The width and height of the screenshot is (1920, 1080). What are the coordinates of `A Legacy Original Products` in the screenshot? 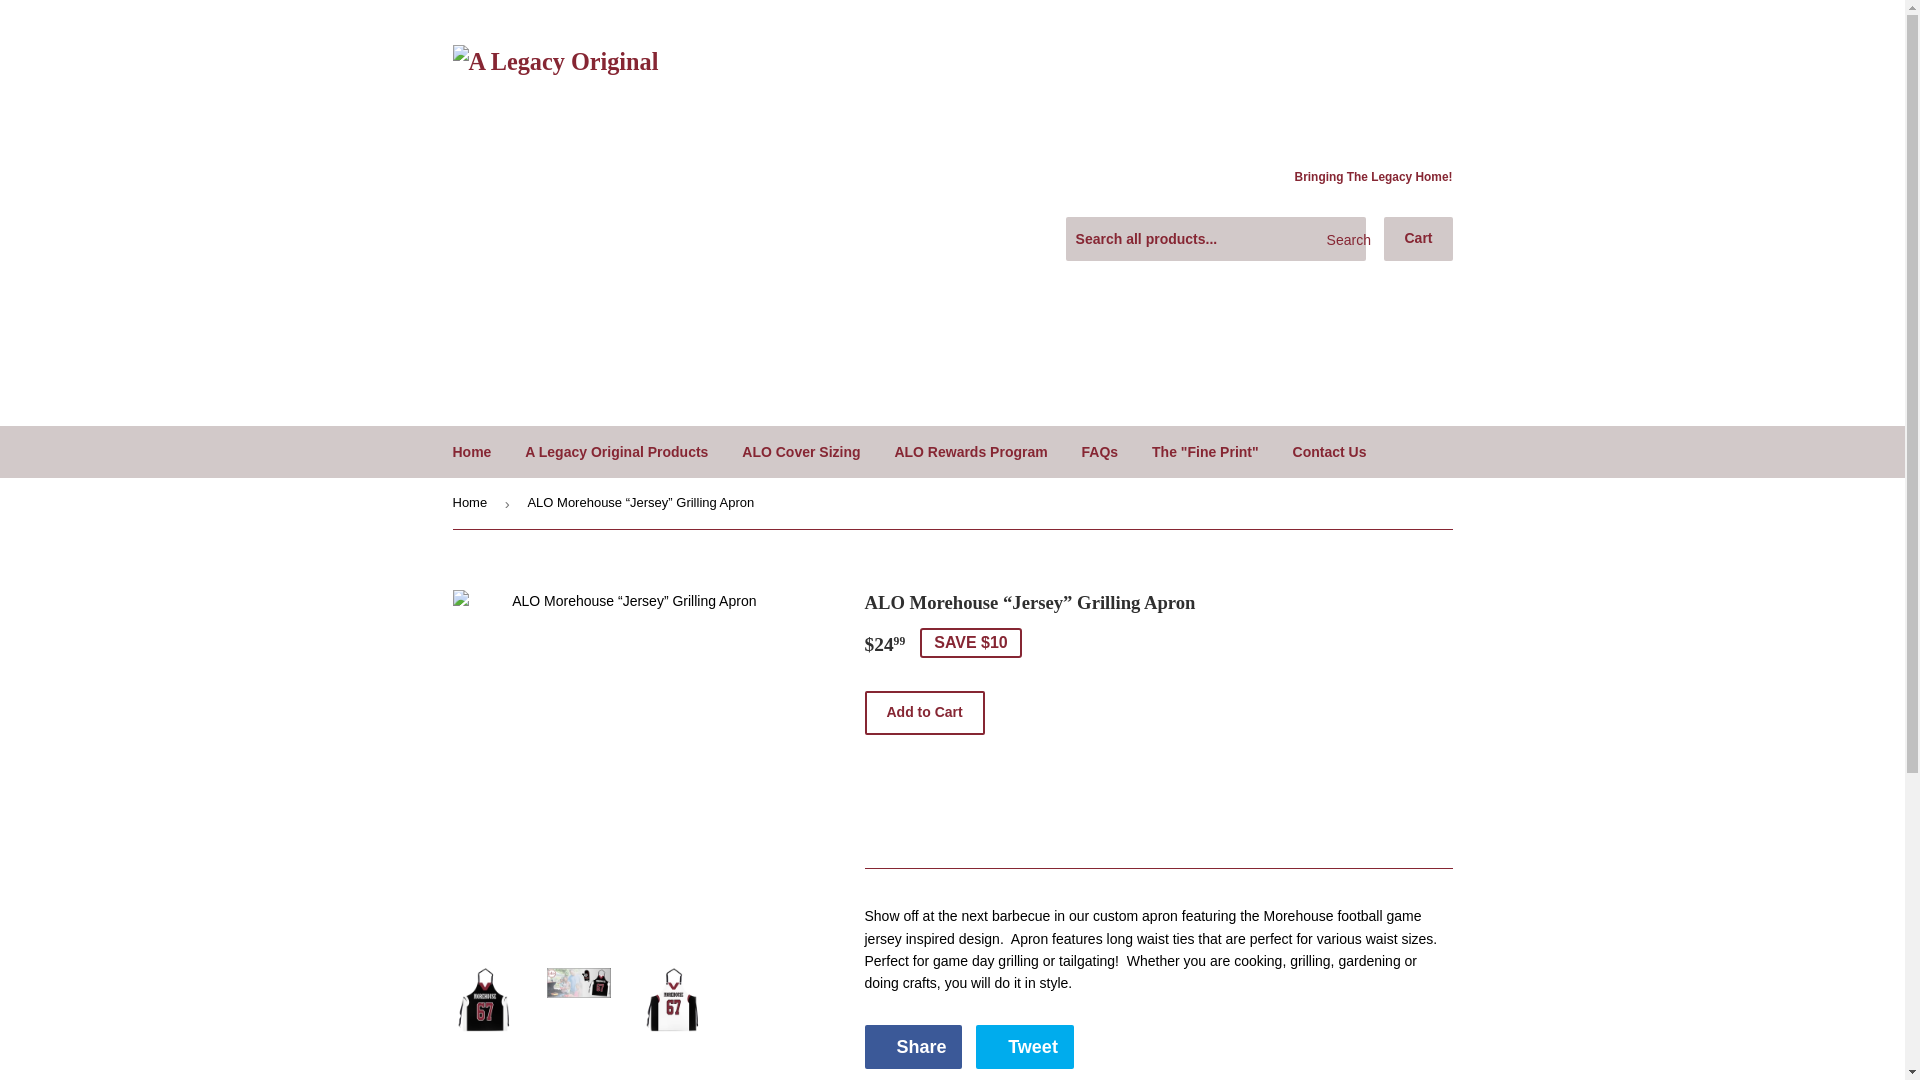 It's located at (1024, 1046).